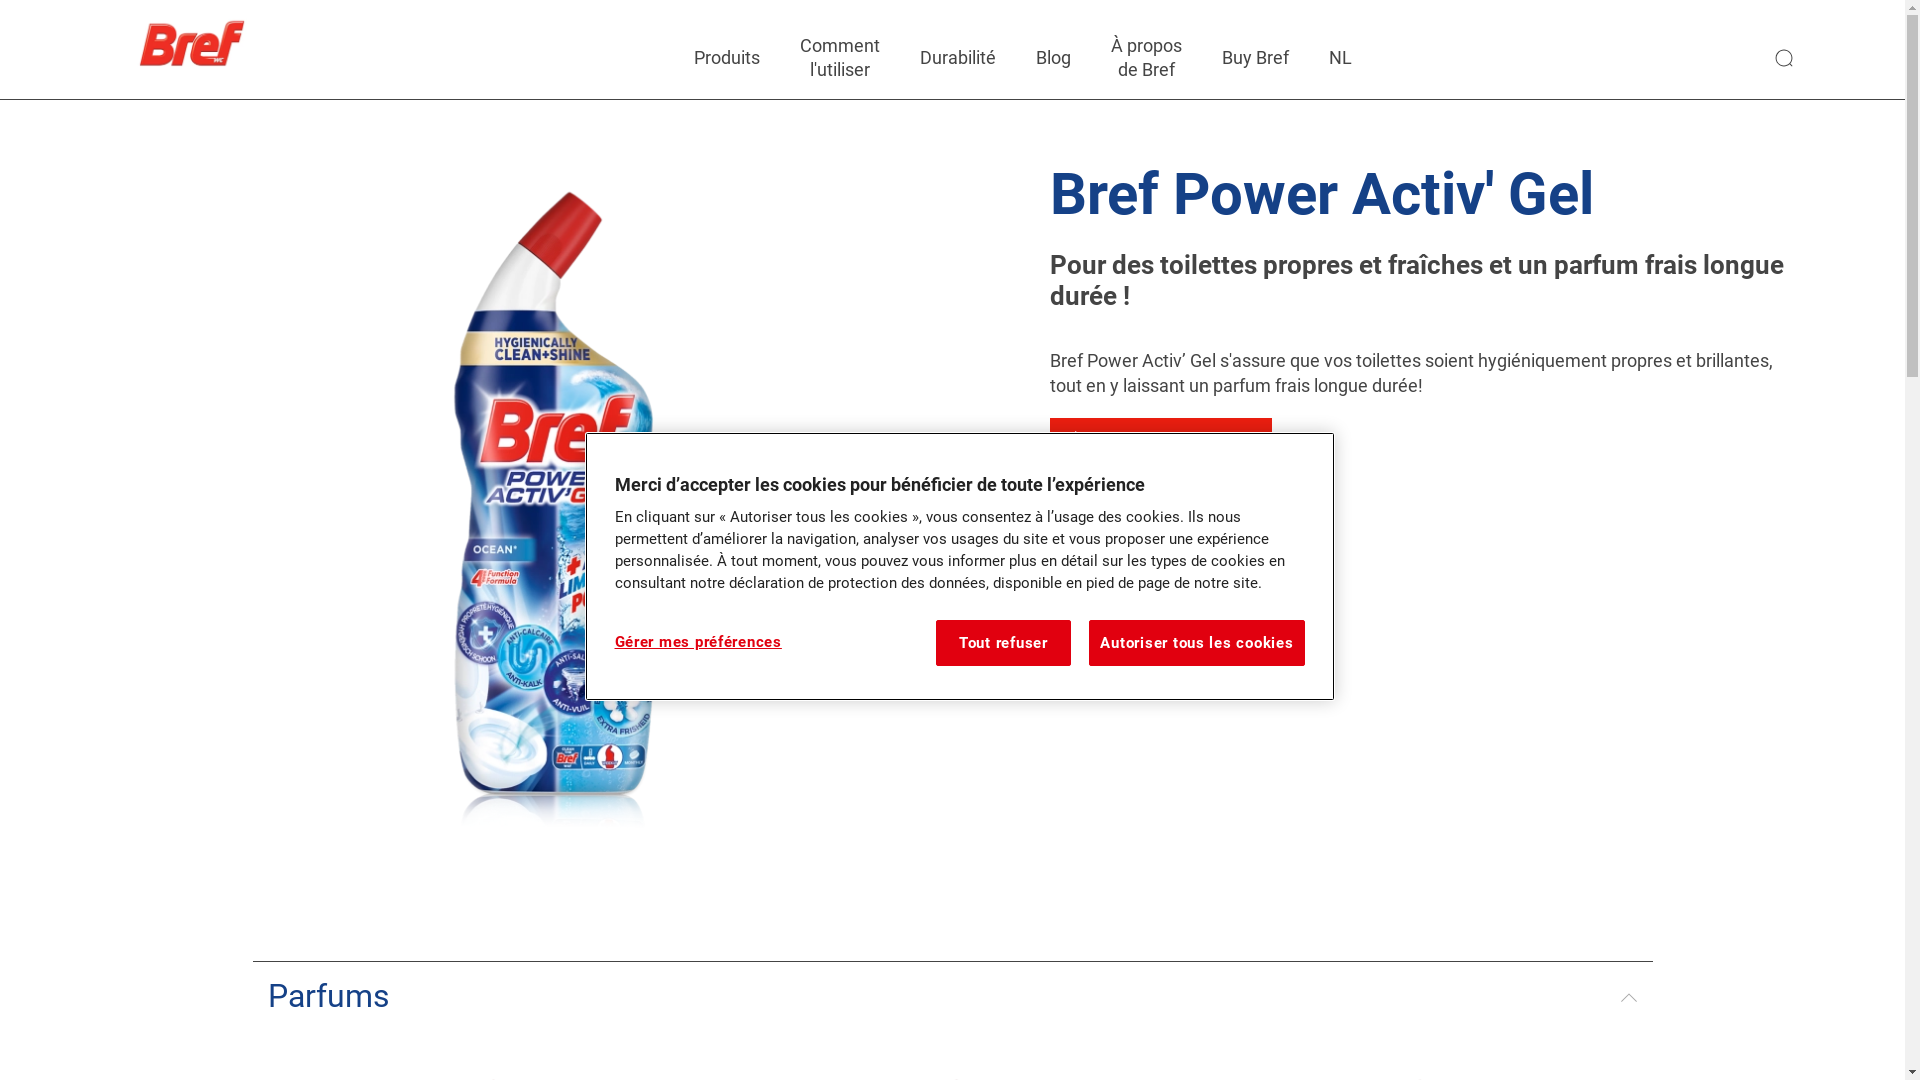  Describe the element at coordinates (952, 996) in the screenshot. I see `Parfums` at that location.